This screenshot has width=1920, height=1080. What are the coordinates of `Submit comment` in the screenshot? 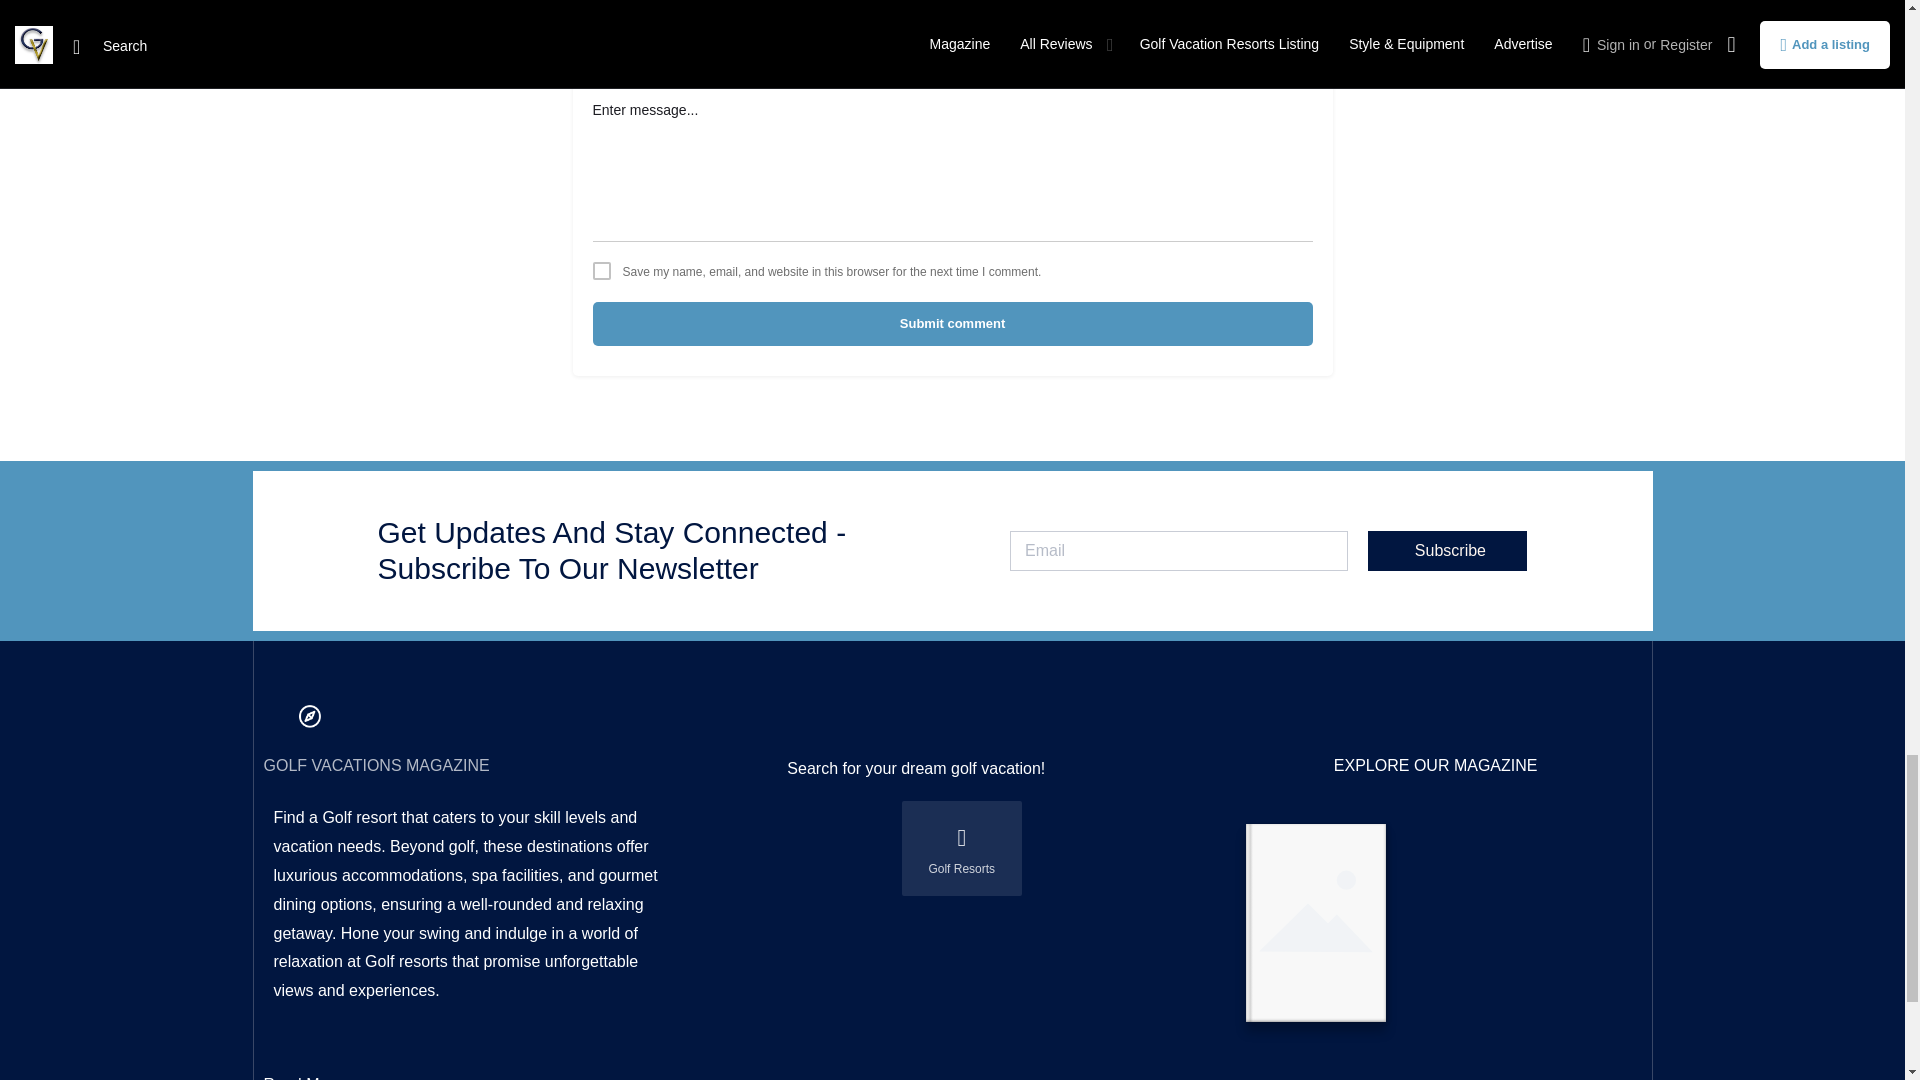 It's located at (951, 324).